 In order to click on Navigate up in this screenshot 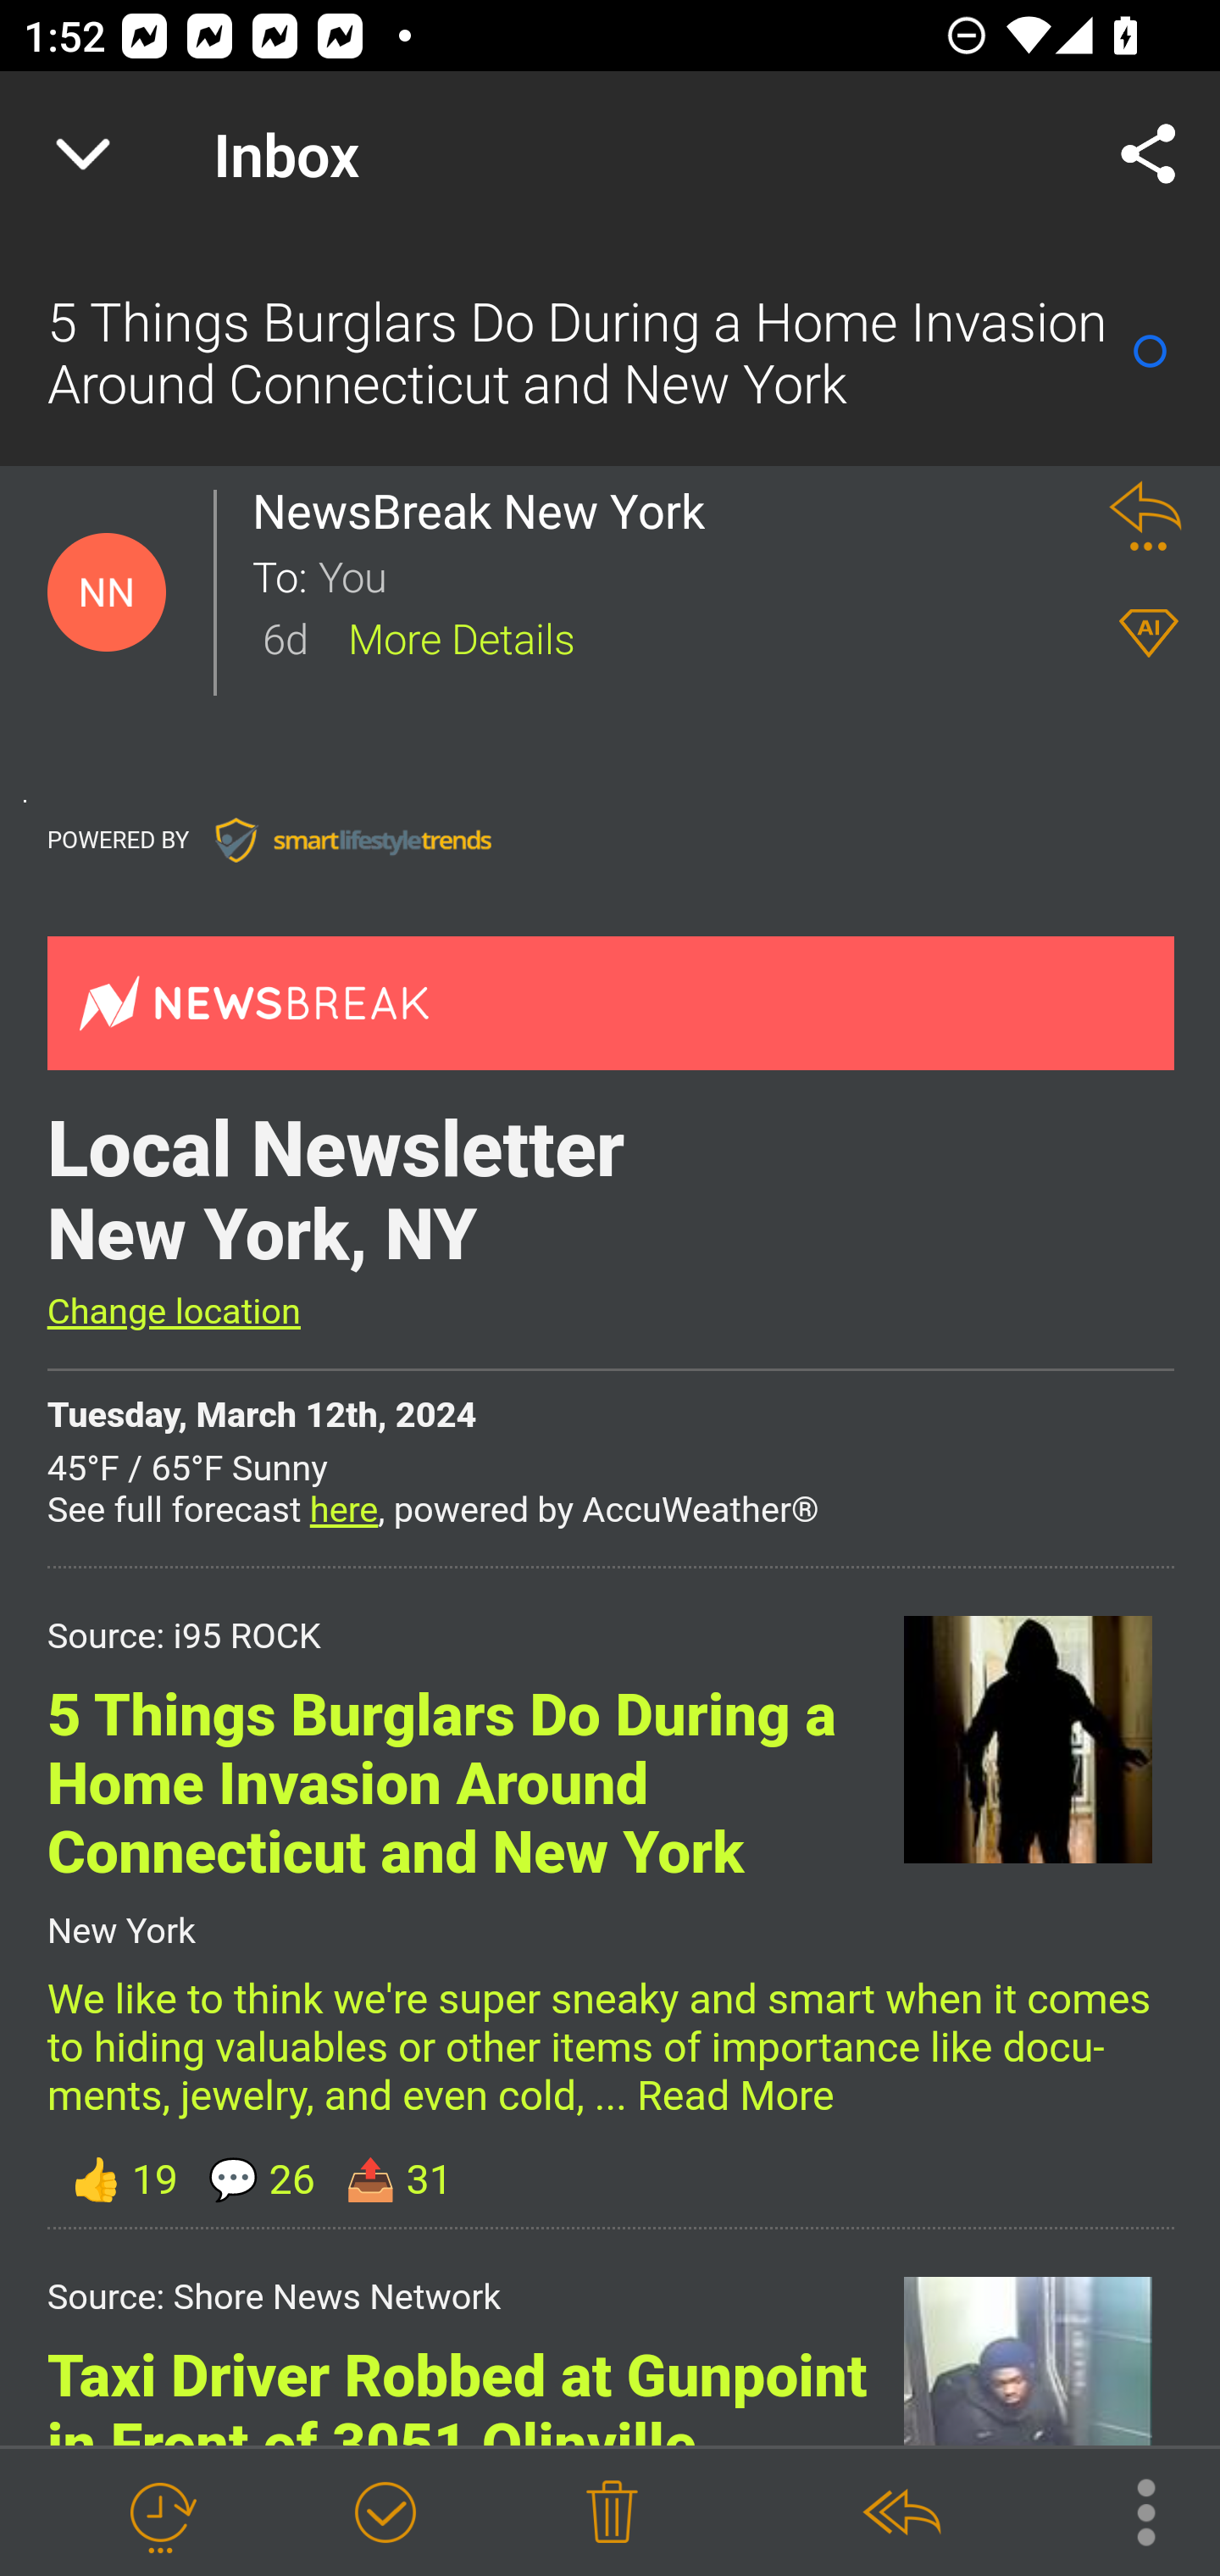, I will do `click(83, 154)`.